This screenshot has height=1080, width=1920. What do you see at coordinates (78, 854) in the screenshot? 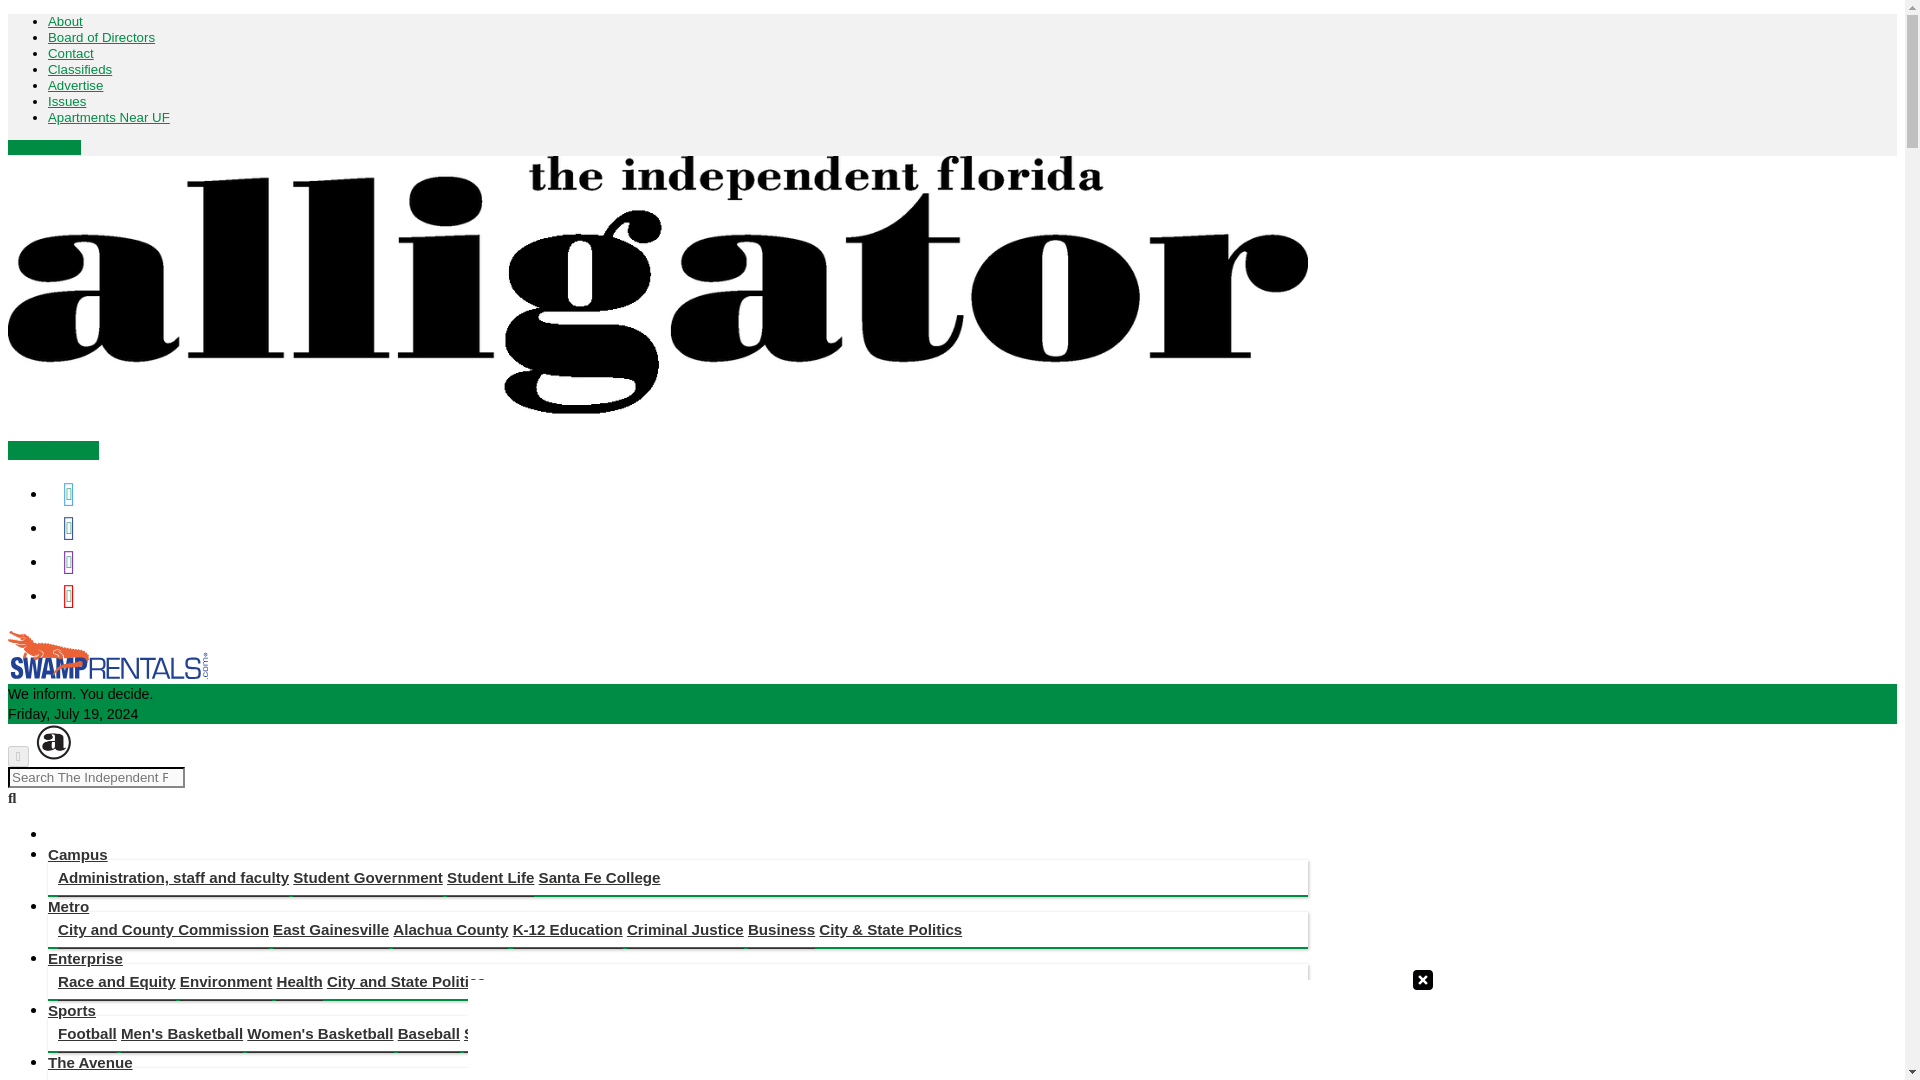
I see `Campus` at bounding box center [78, 854].